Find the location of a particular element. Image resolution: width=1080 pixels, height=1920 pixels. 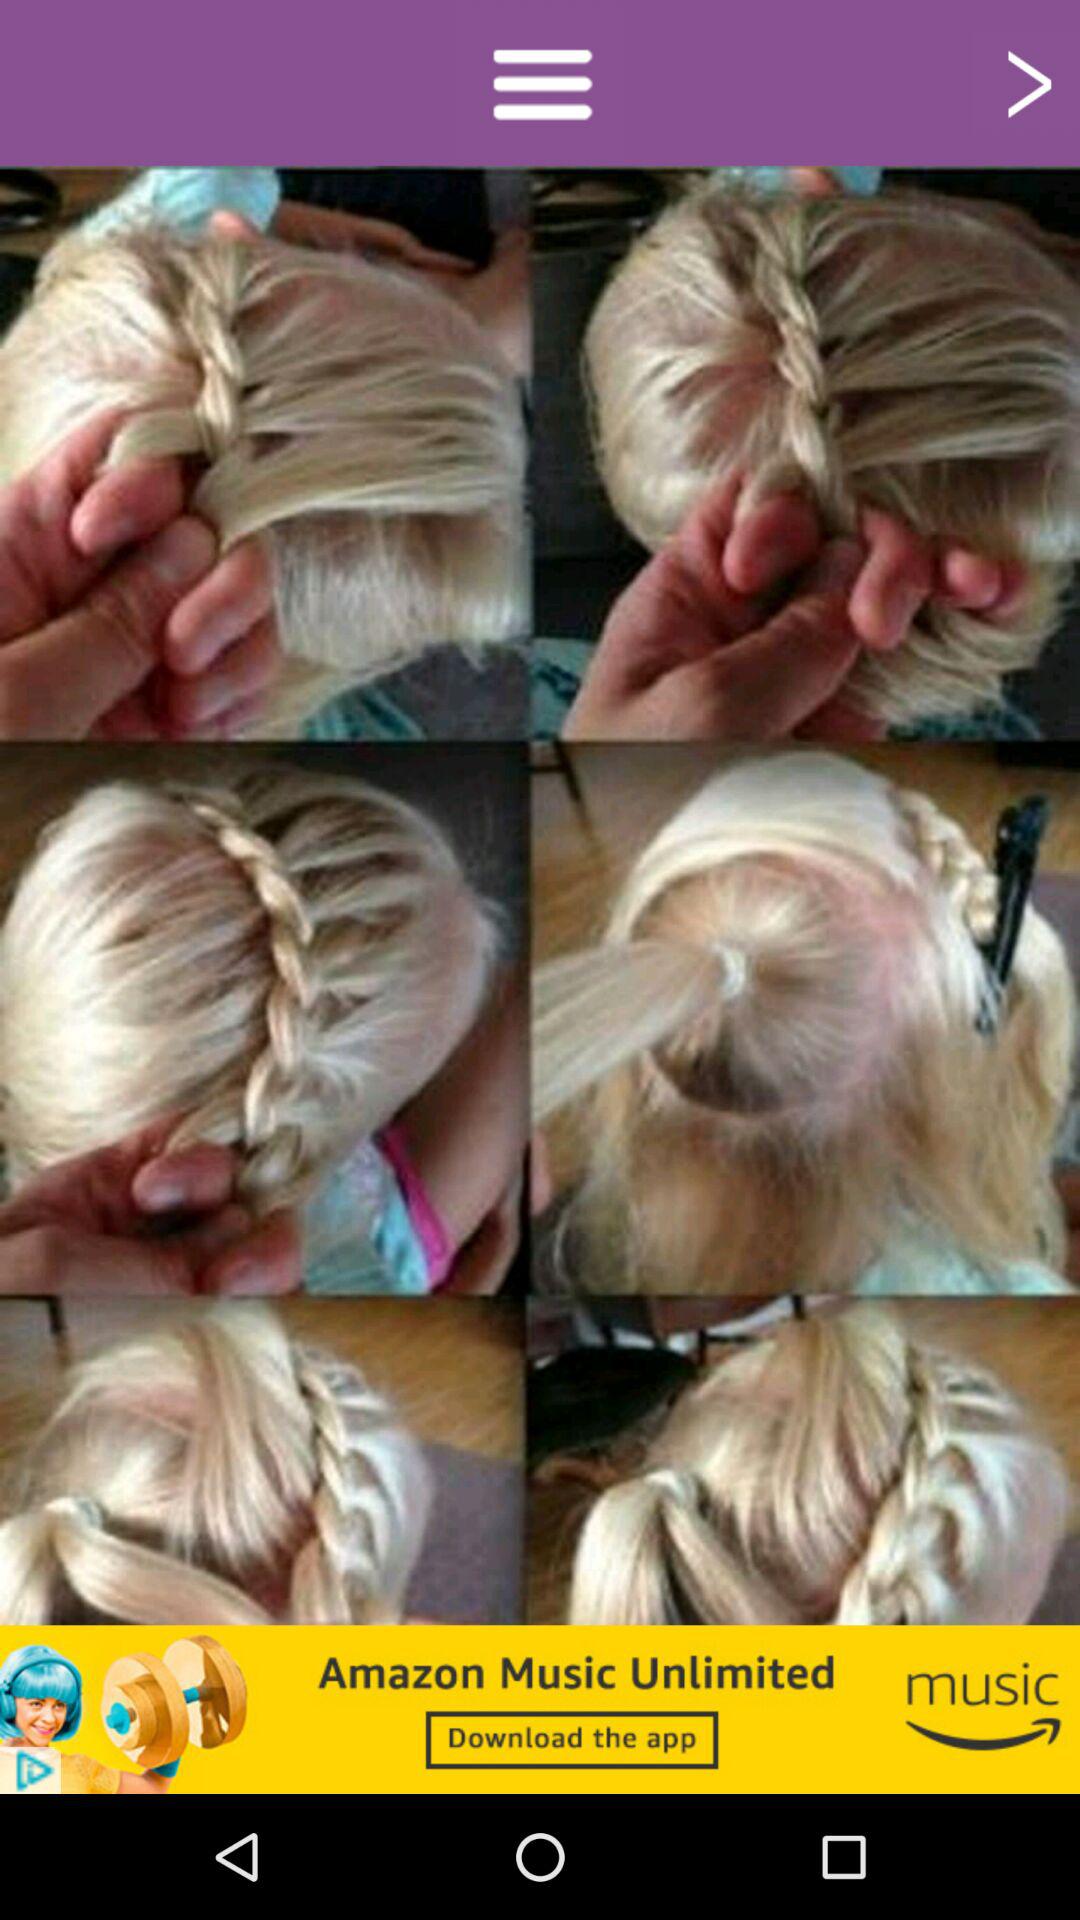

options drop down is located at coordinates (540, 82).